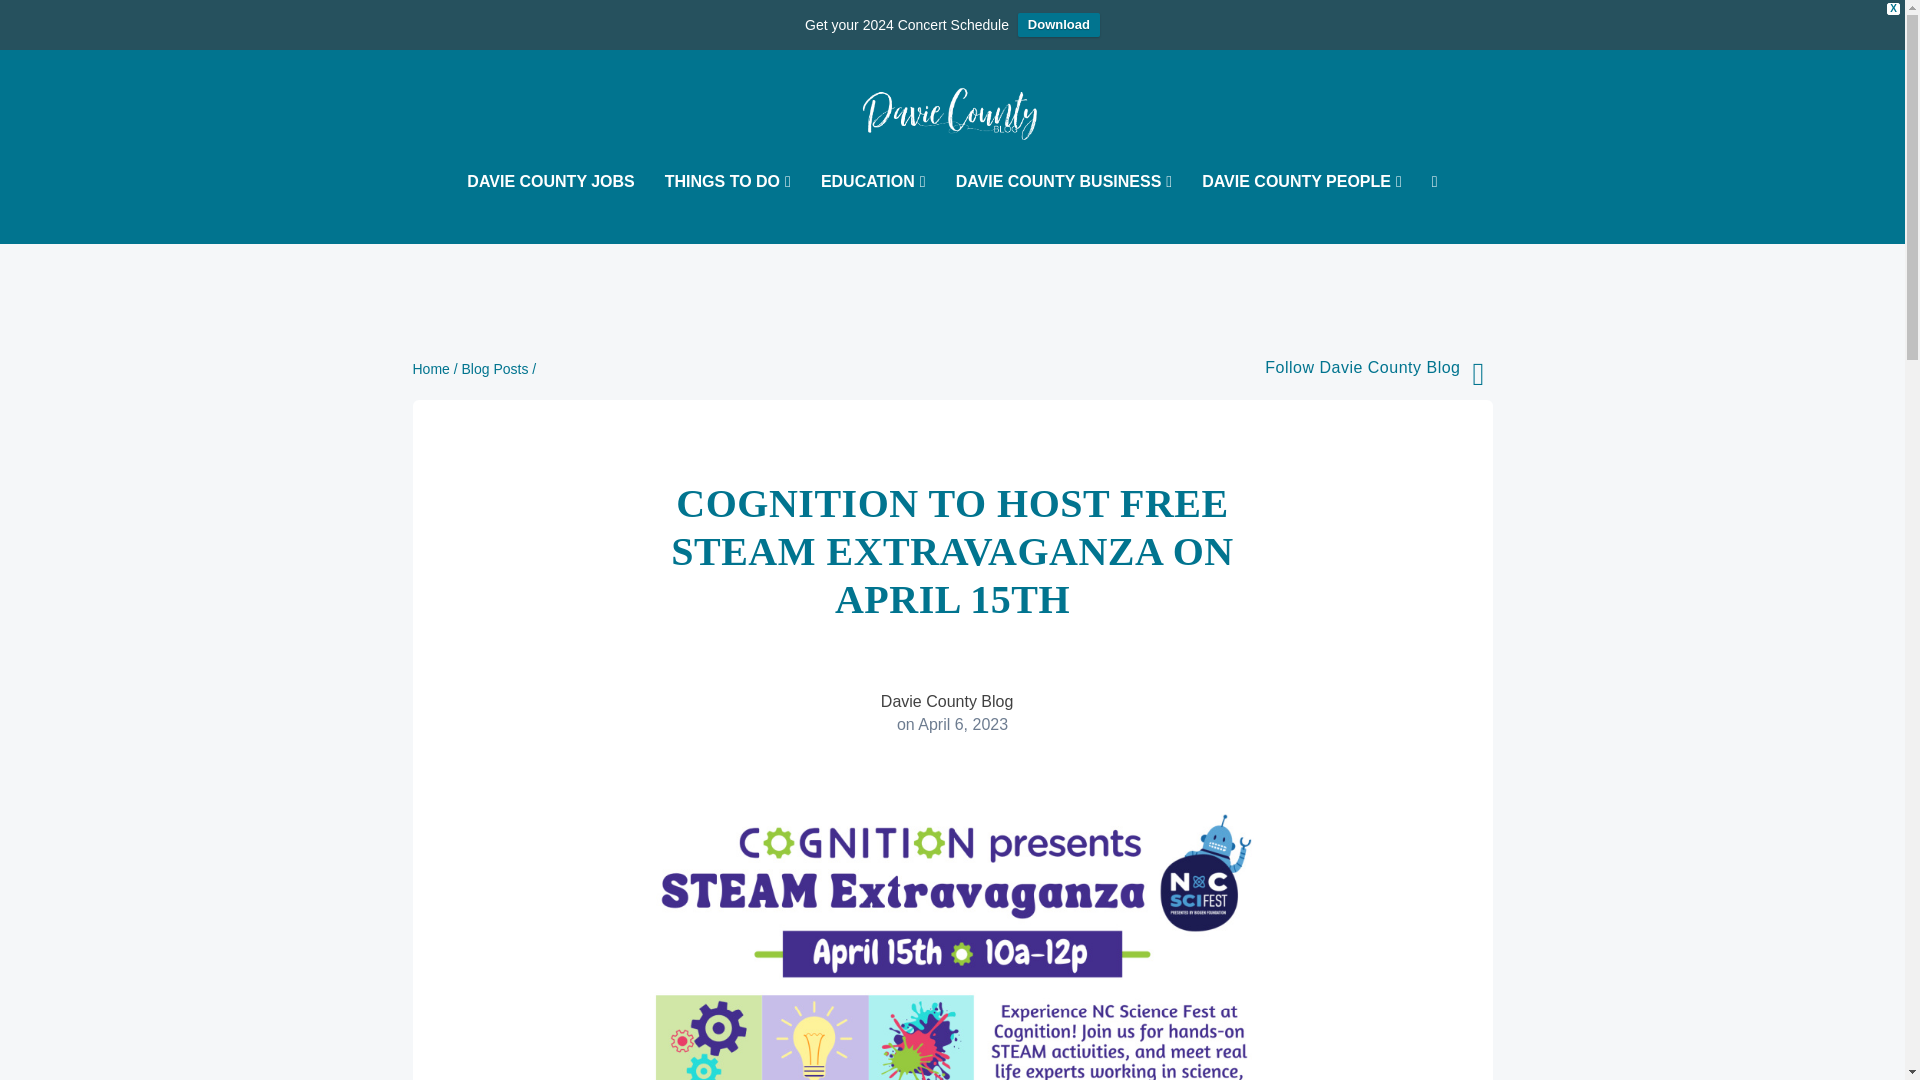 Image resolution: width=1920 pixels, height=1080 pixels. Describe the element at coordinates (430, 368) in the screenshot. I see `Home` at that location.